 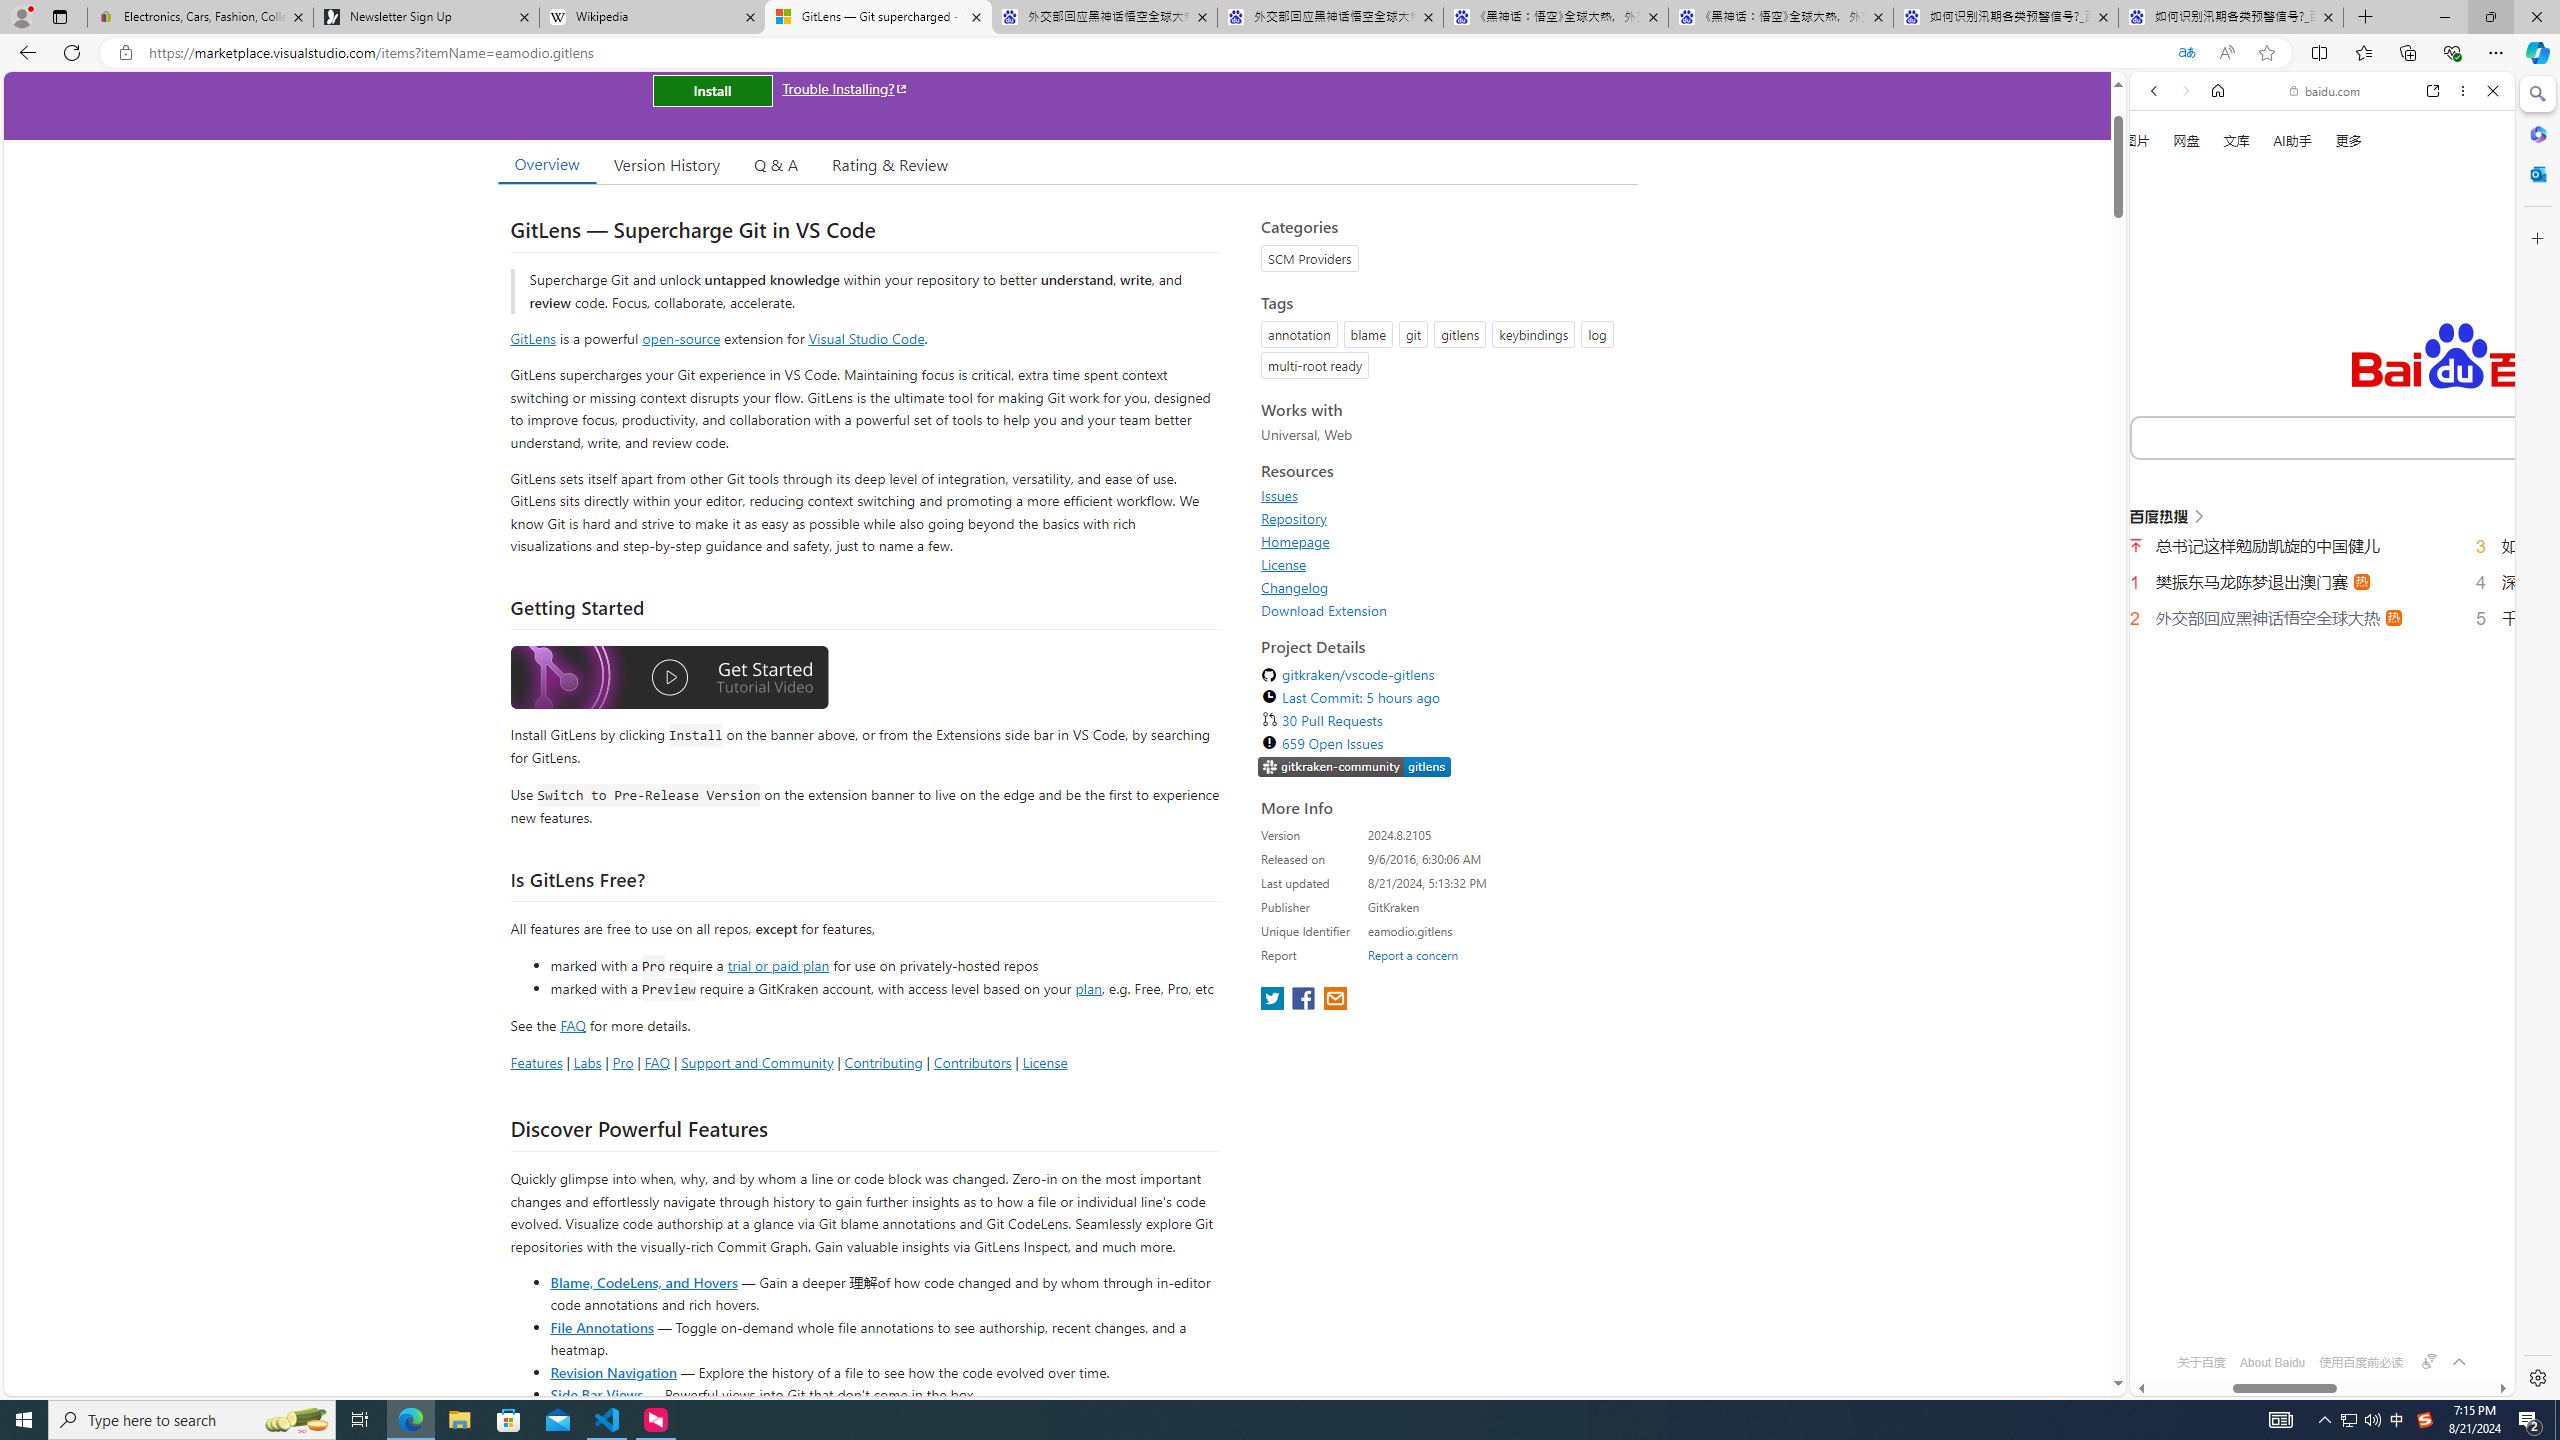 I want to click on OFTV, so click(x=2314, y=1307).